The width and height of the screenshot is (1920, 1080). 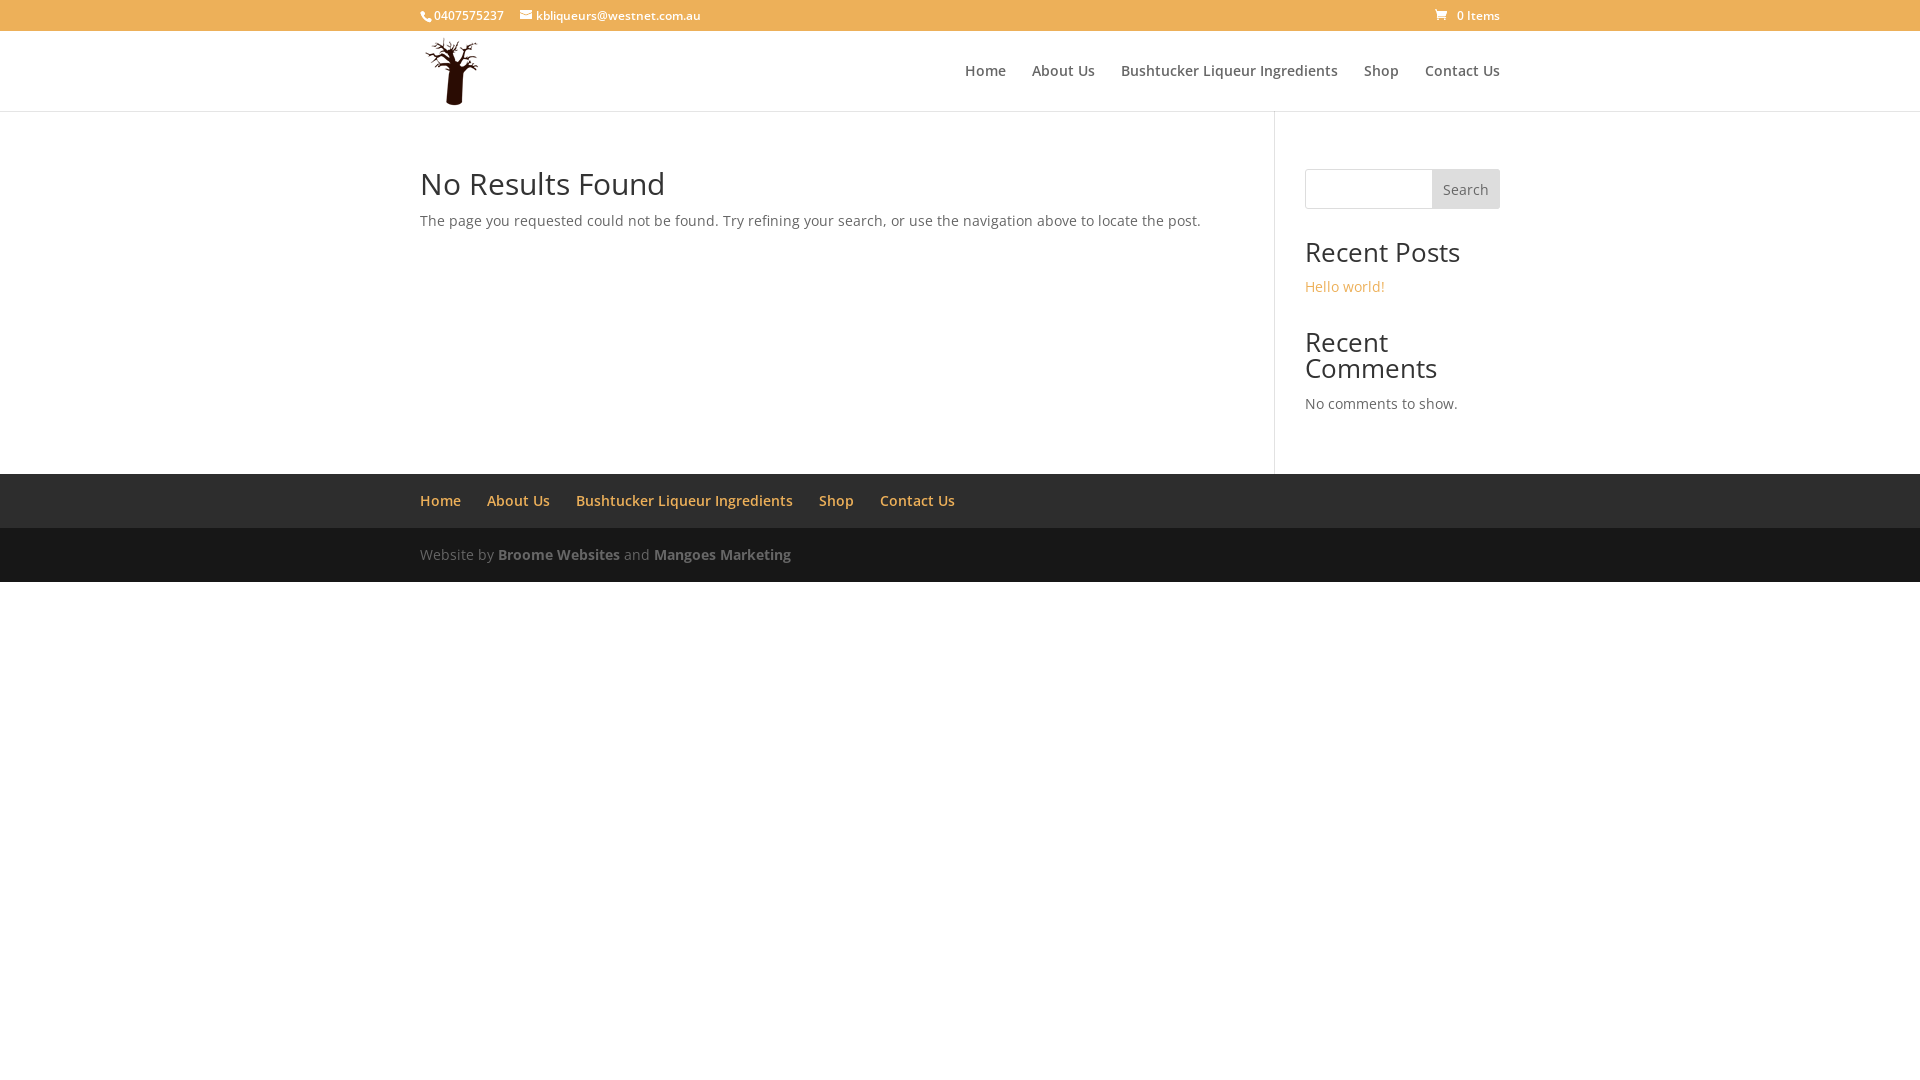 I want to click on About Us, so click(x=518, y=500).